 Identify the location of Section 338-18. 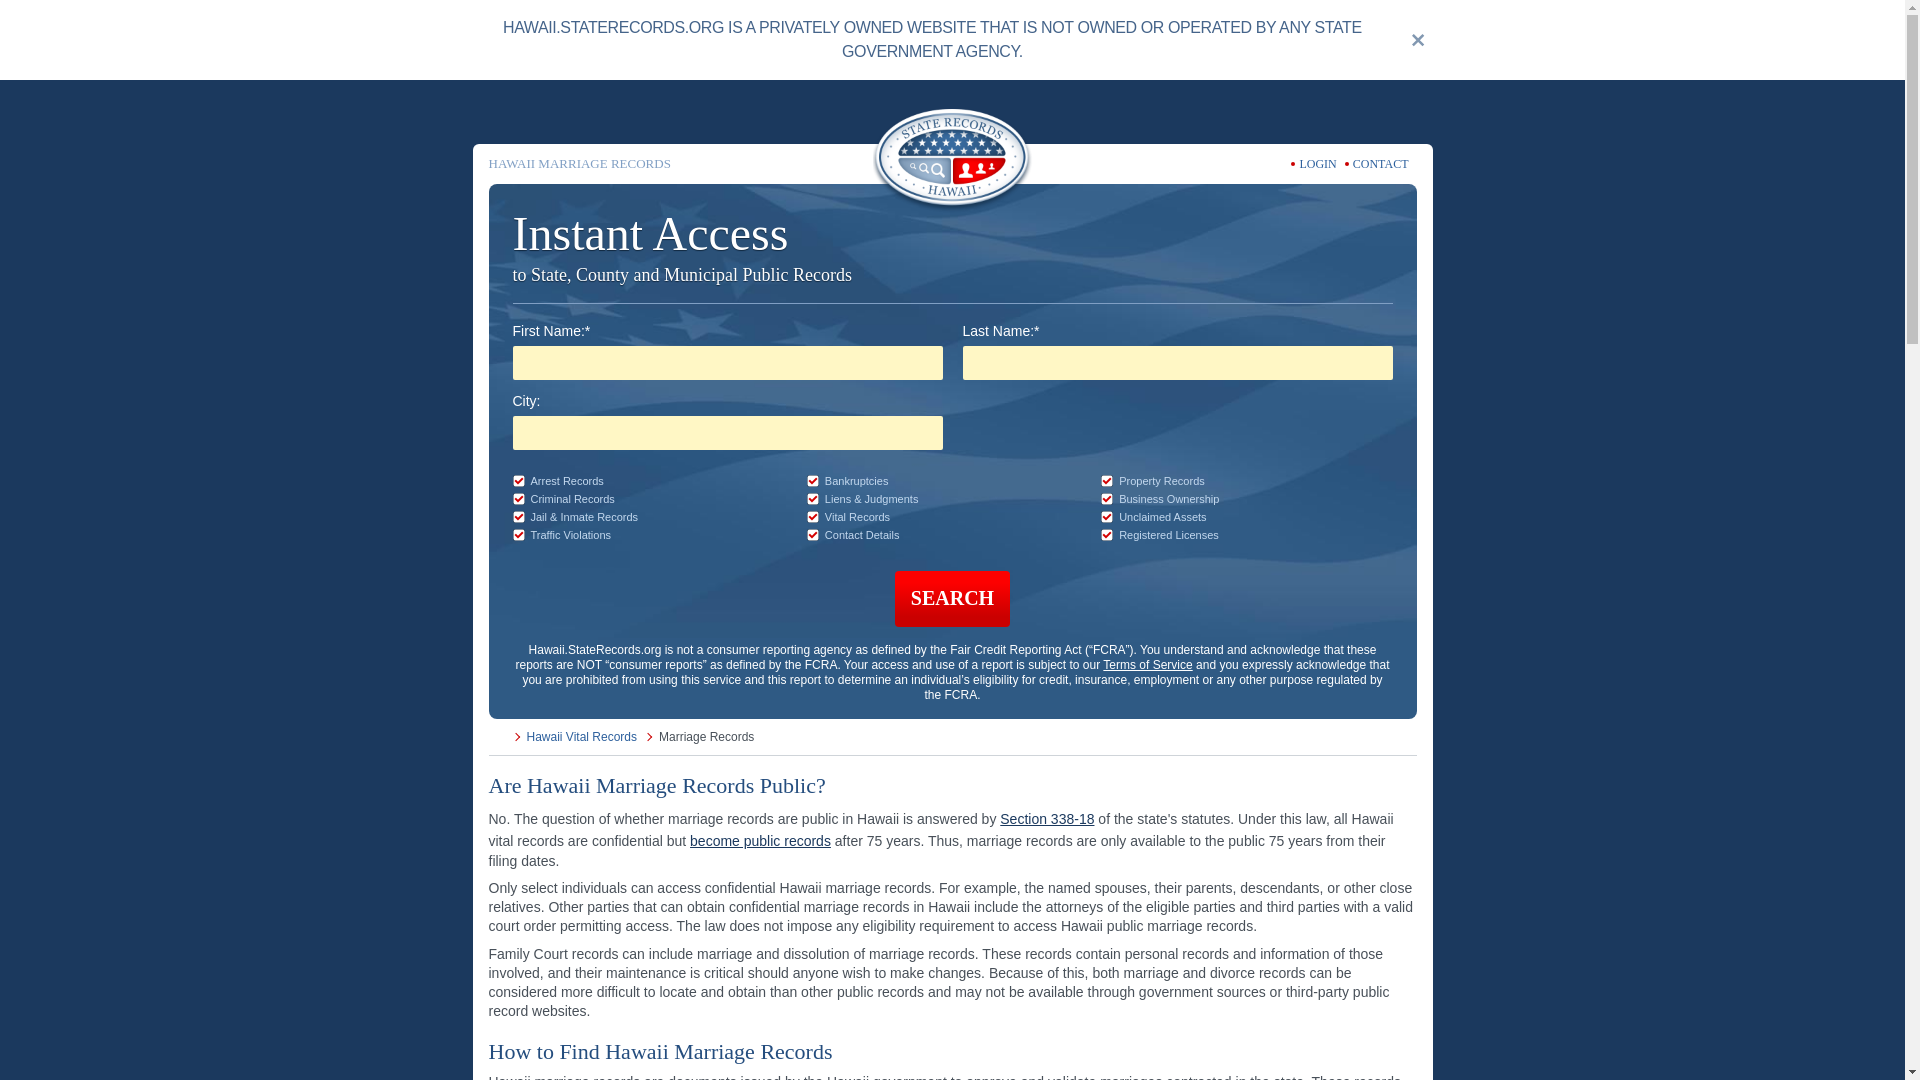
(1047, 818).